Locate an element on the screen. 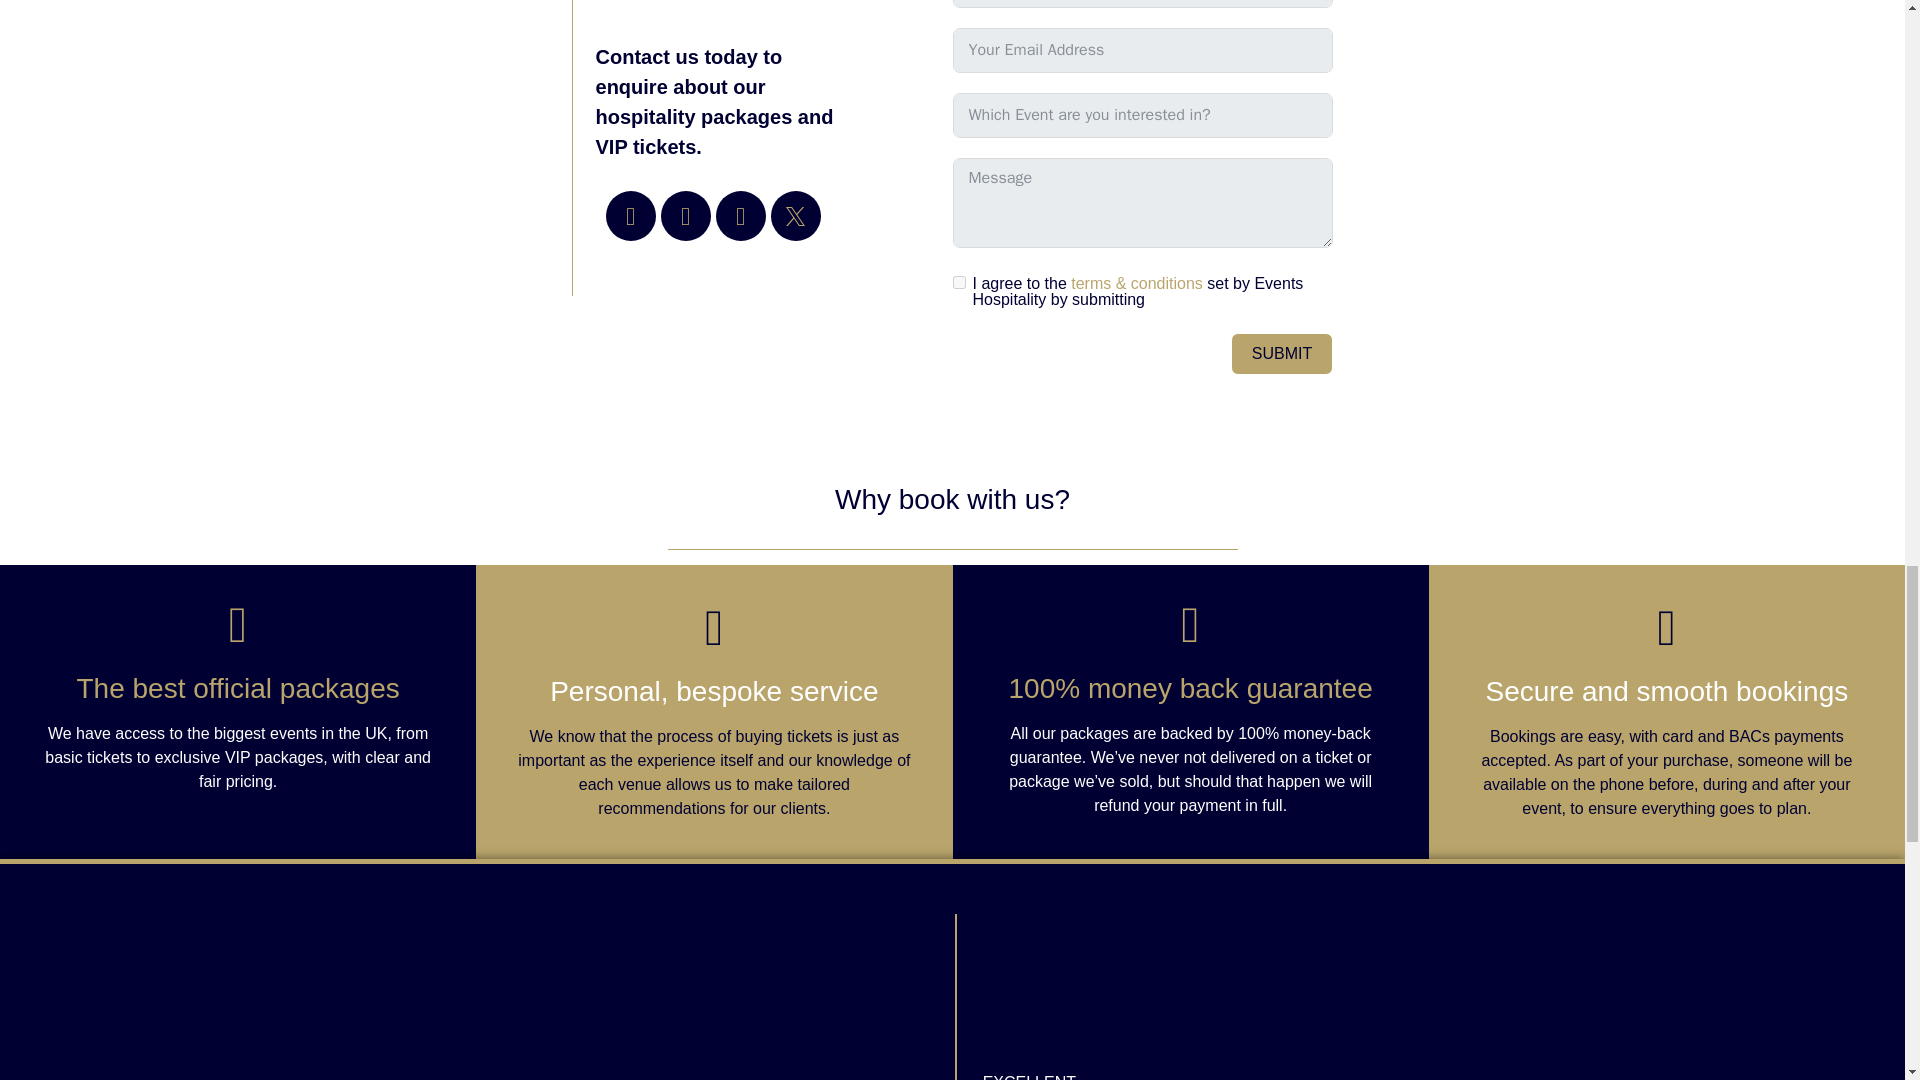  Review Rating is located at coordinates (1056, 988).